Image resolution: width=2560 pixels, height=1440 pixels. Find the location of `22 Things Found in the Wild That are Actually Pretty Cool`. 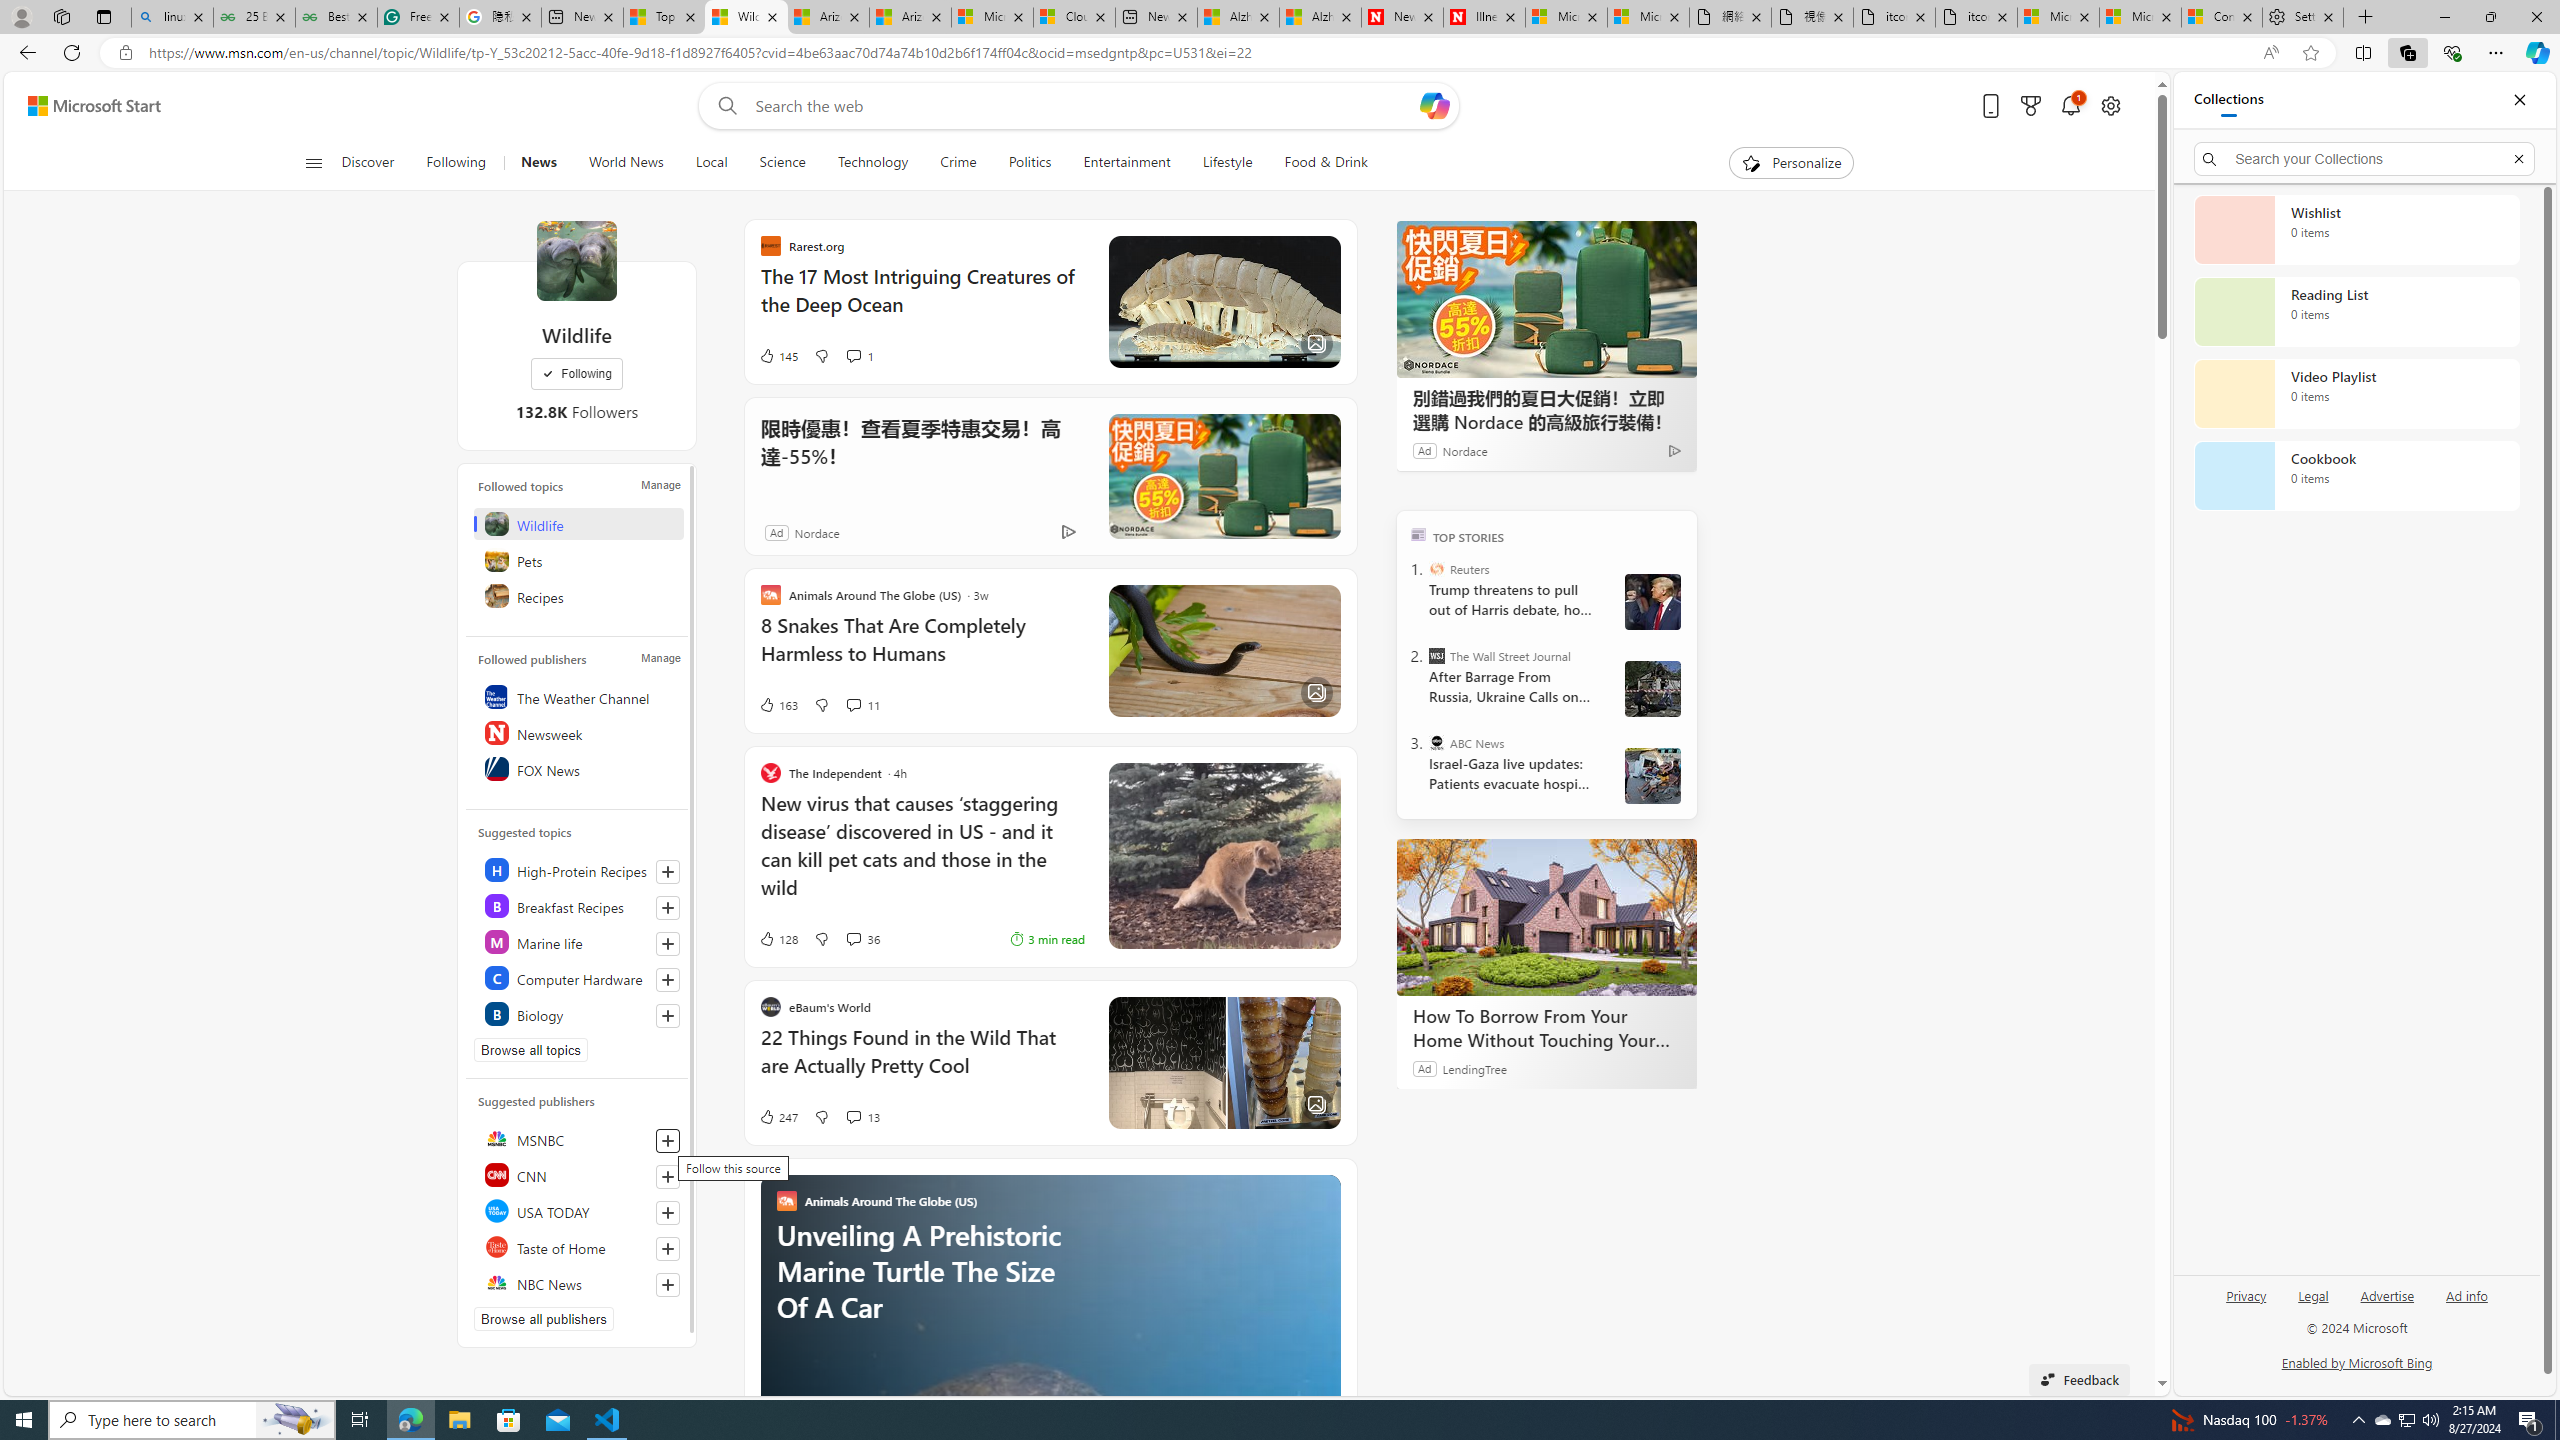

22 Things Found in the Wild That are Actually Pretty Cool is located at coordinates (922, 1062).